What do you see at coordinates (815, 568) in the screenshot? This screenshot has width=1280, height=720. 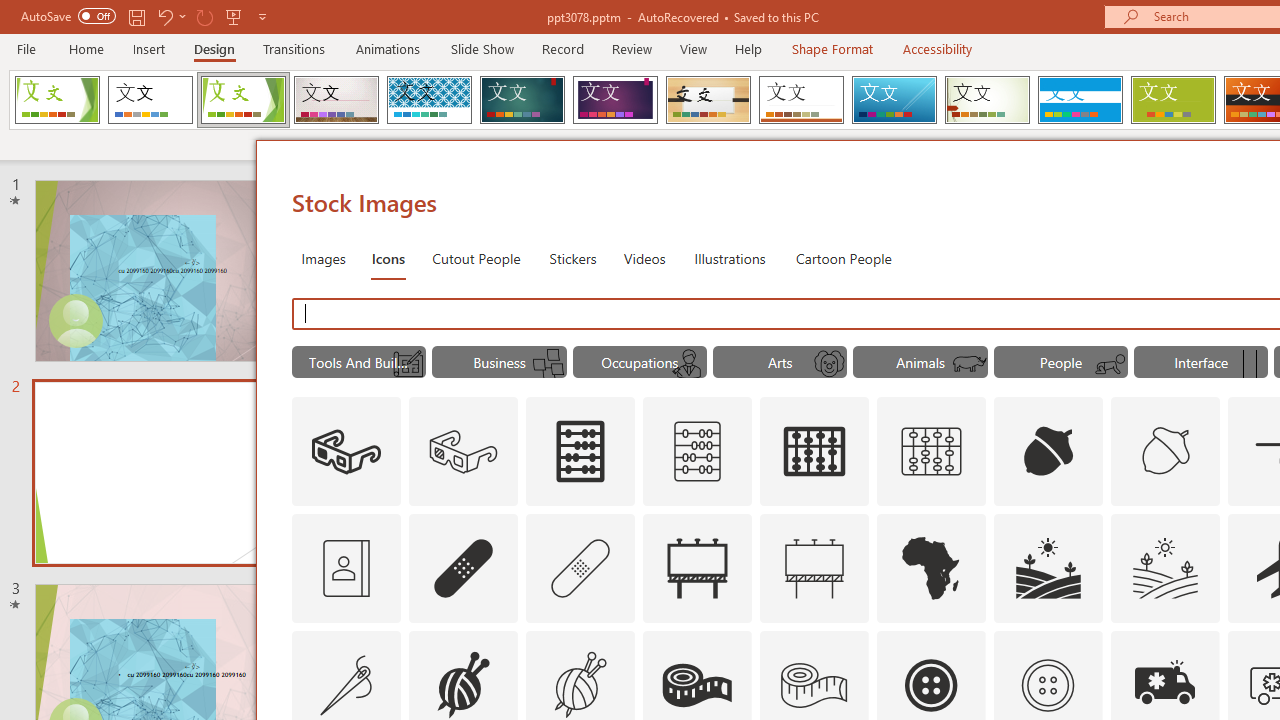 I see `AutomationID: Icons_Advertising_M` at bounding box center [815, 568].